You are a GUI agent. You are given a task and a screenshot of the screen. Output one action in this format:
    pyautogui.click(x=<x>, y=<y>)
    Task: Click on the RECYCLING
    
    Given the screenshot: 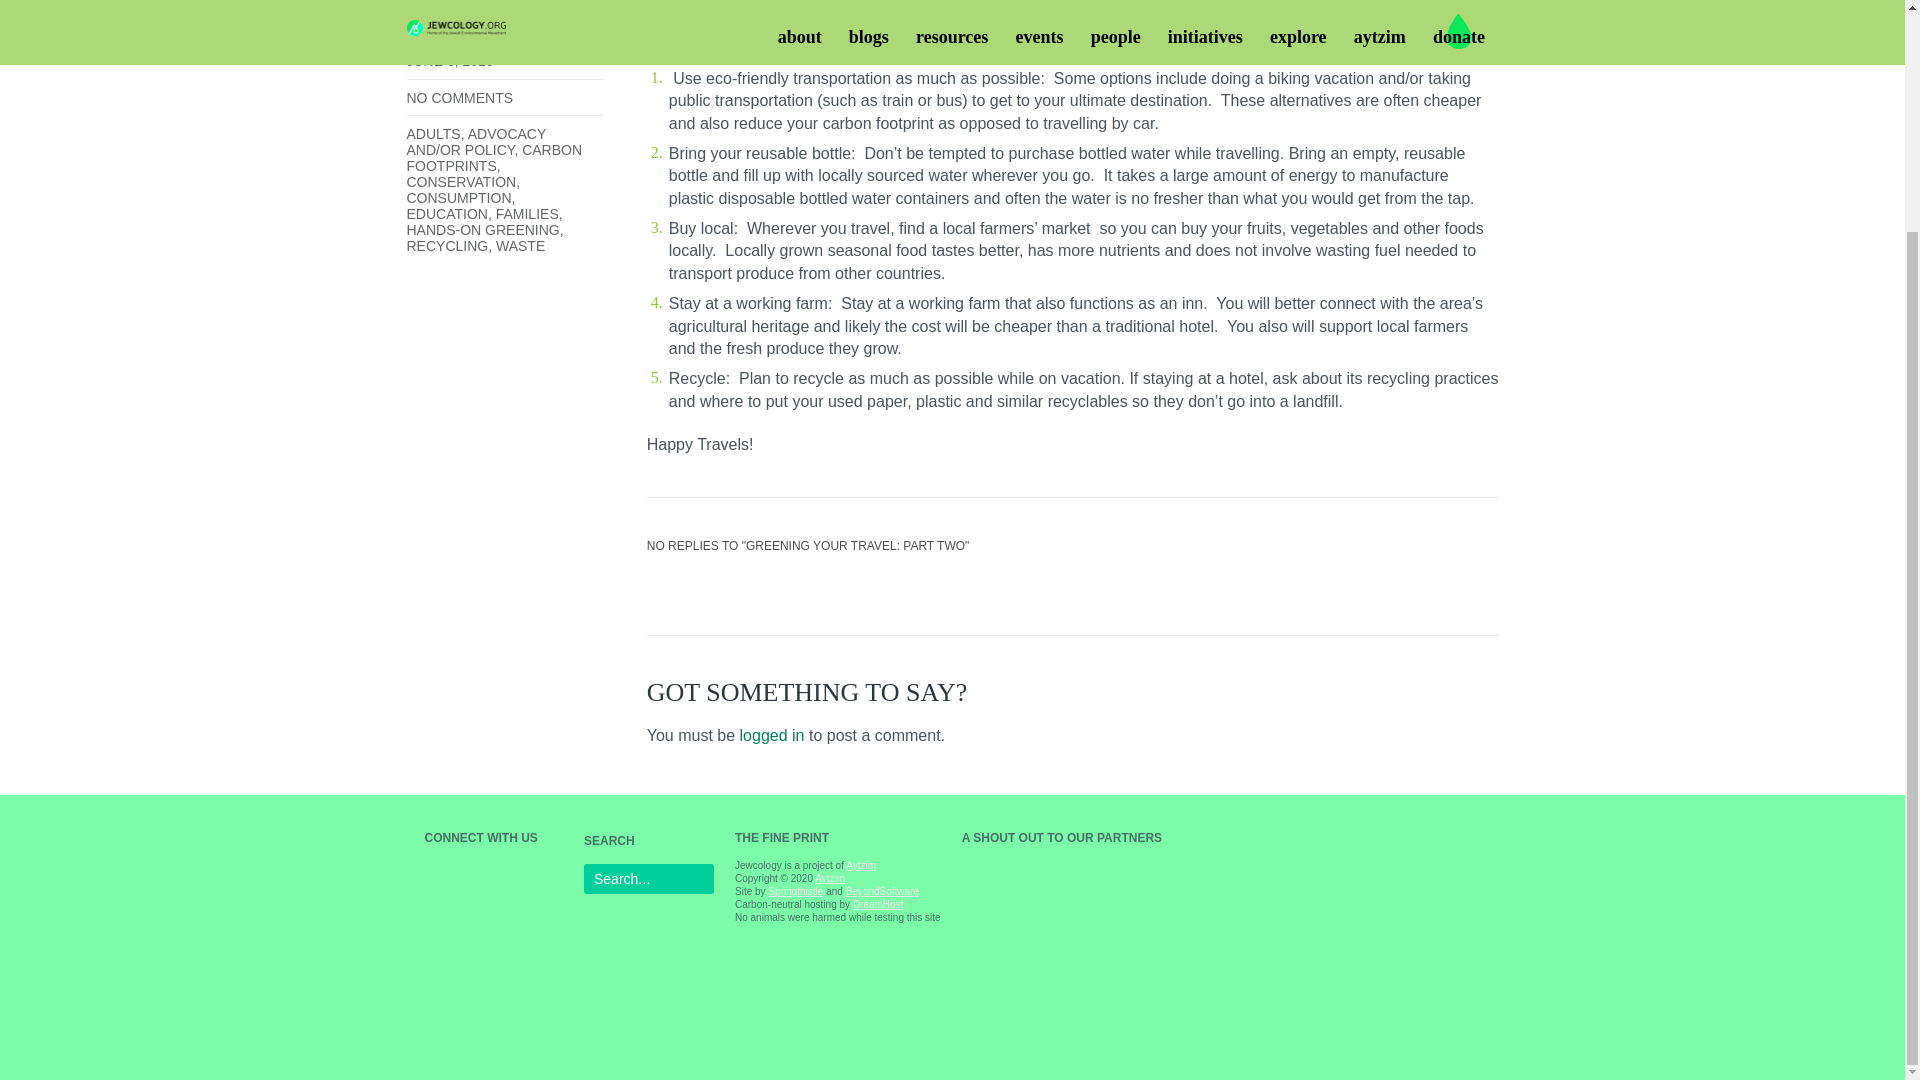 What is the action you would take?
    pyautogui.click(x=446, y=245)
    